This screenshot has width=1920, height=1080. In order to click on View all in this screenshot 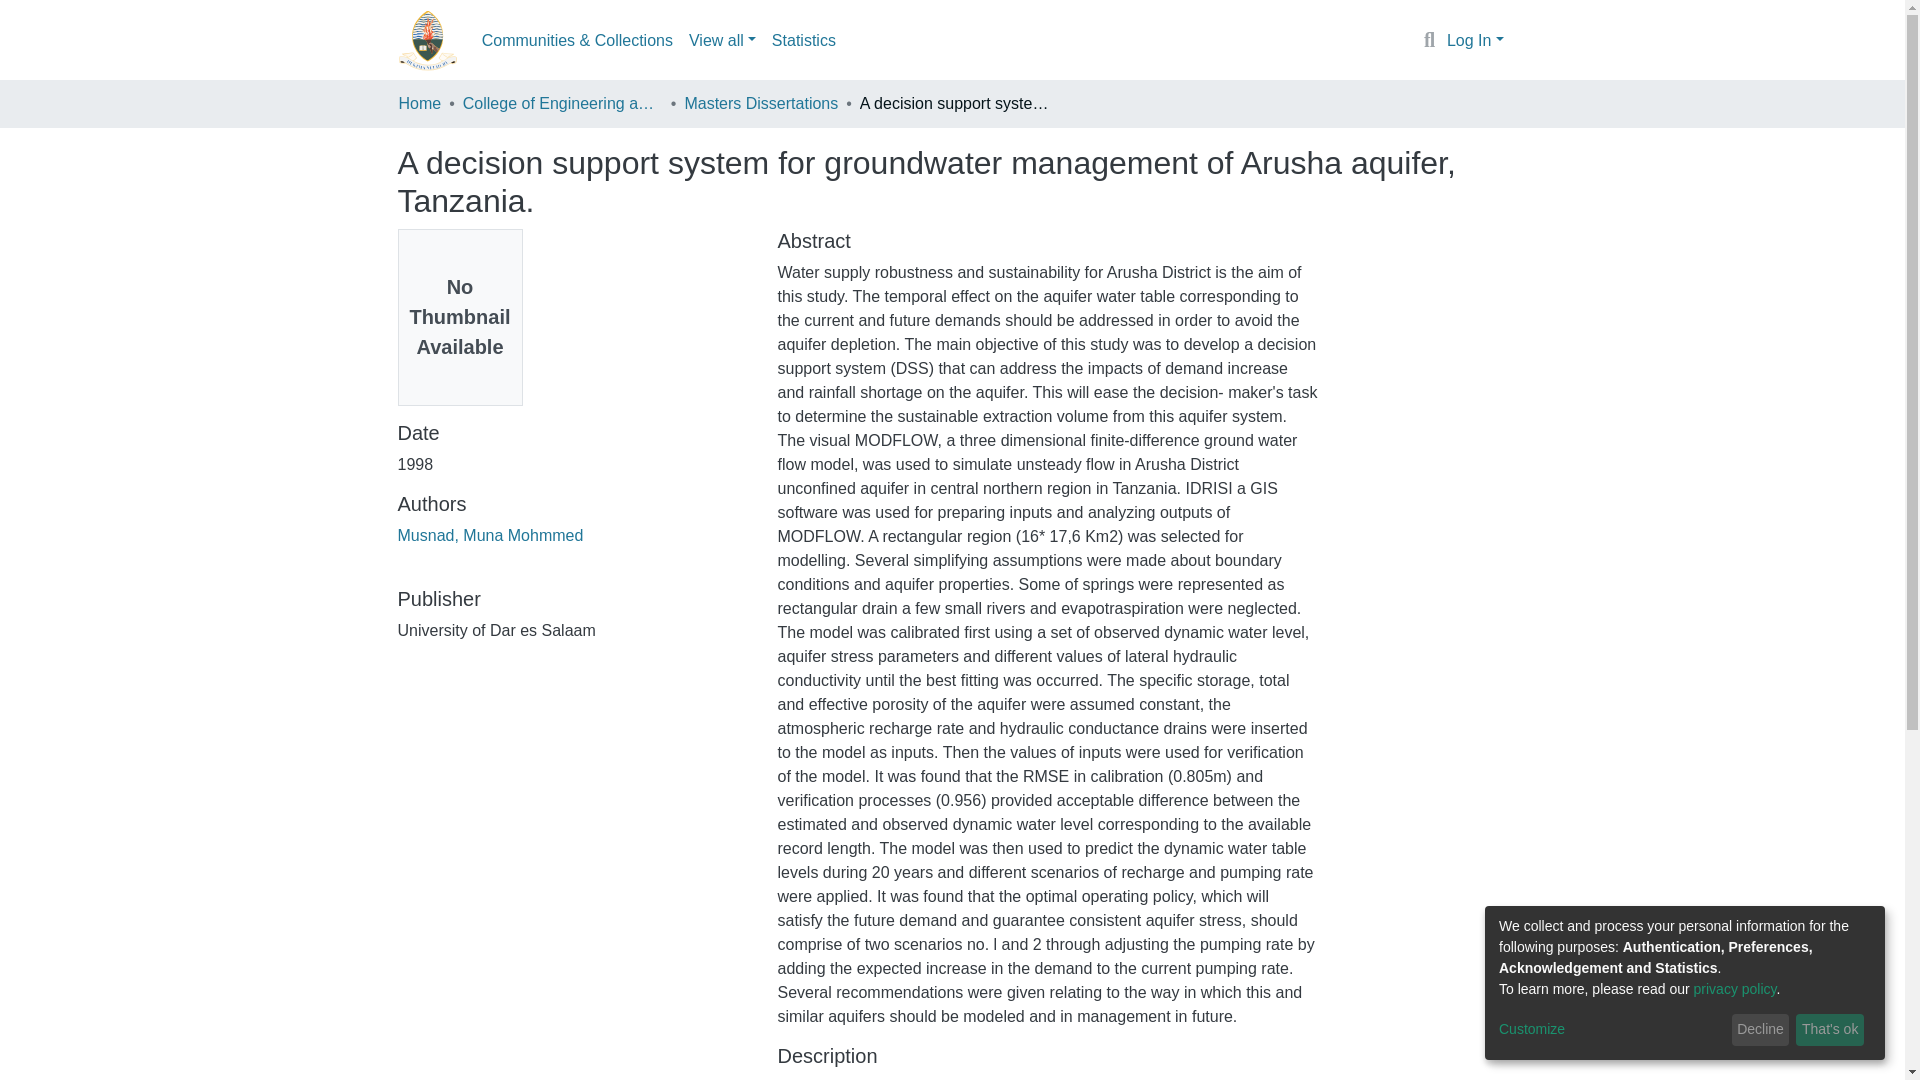, I will do `click(722, 40)`.